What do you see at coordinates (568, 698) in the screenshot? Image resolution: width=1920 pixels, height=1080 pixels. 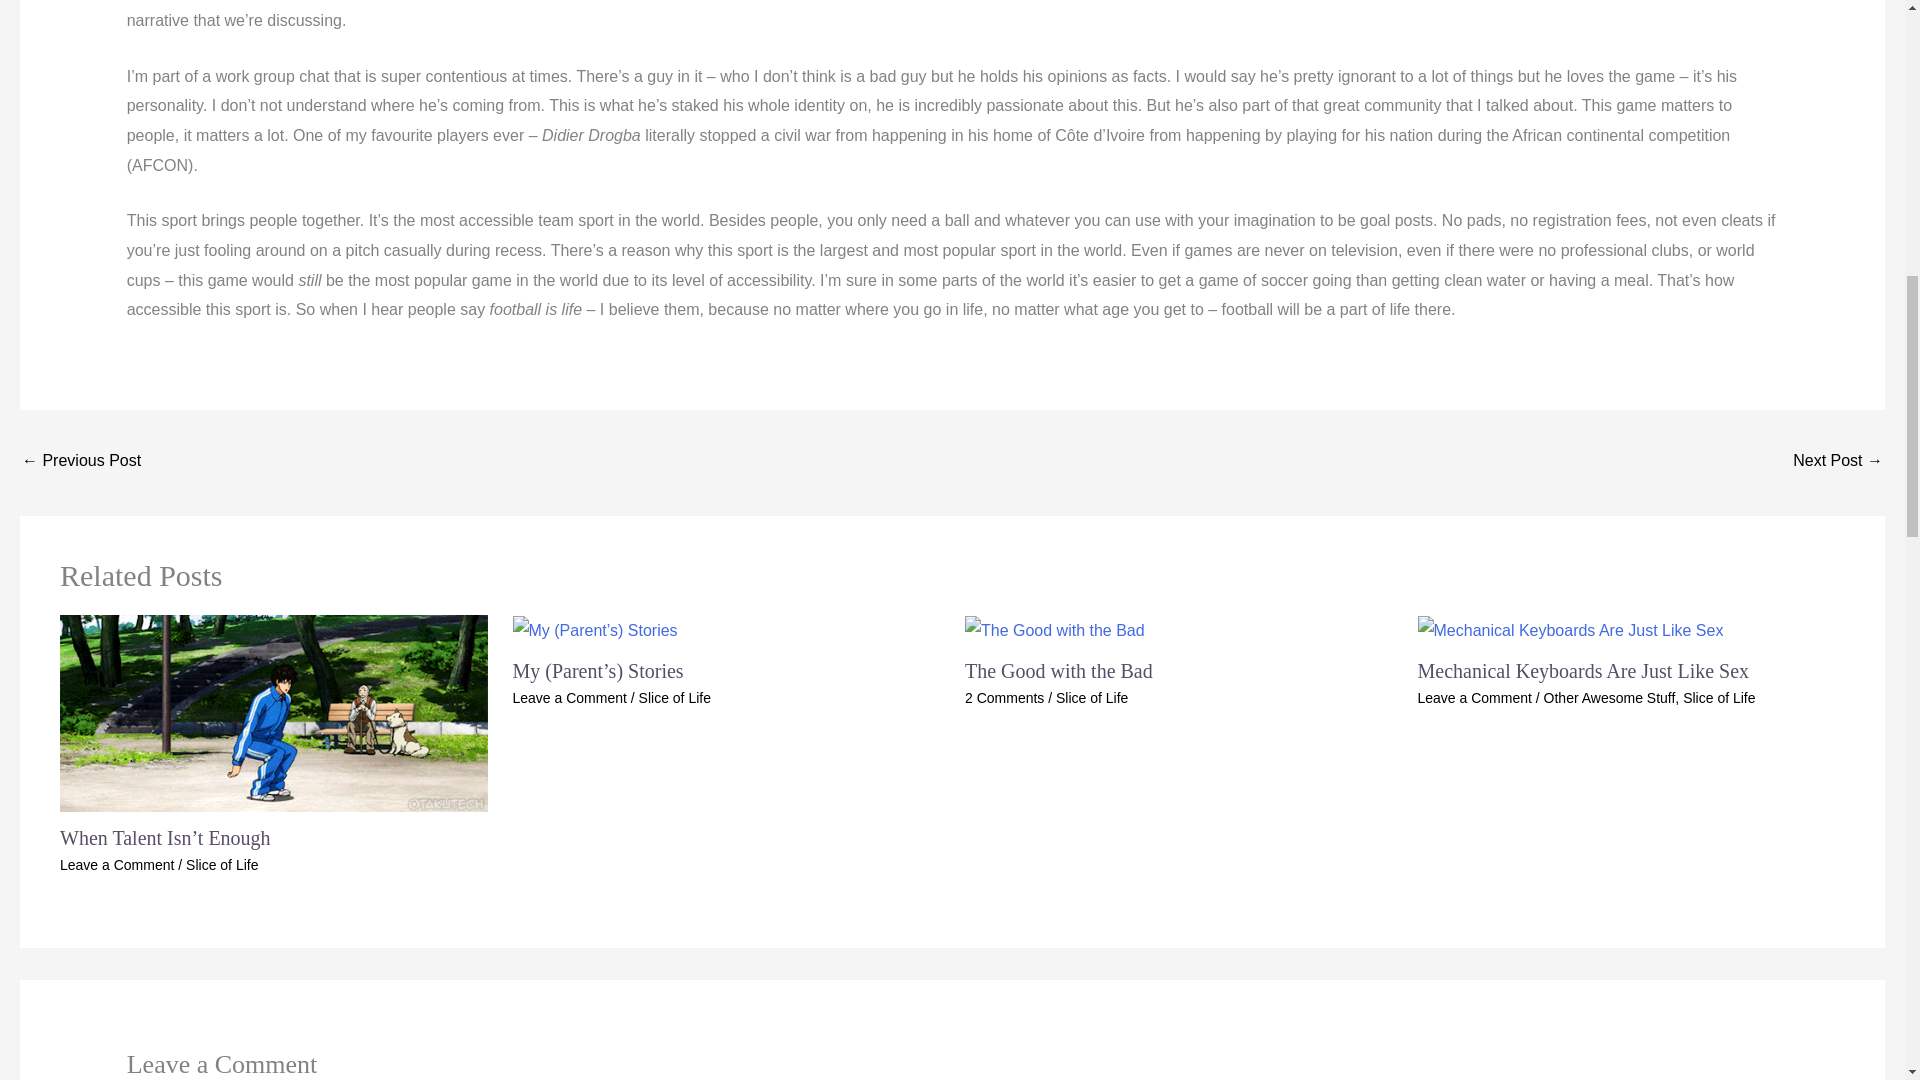 I see `Leave a Comment` at bounding box center [568, 698].